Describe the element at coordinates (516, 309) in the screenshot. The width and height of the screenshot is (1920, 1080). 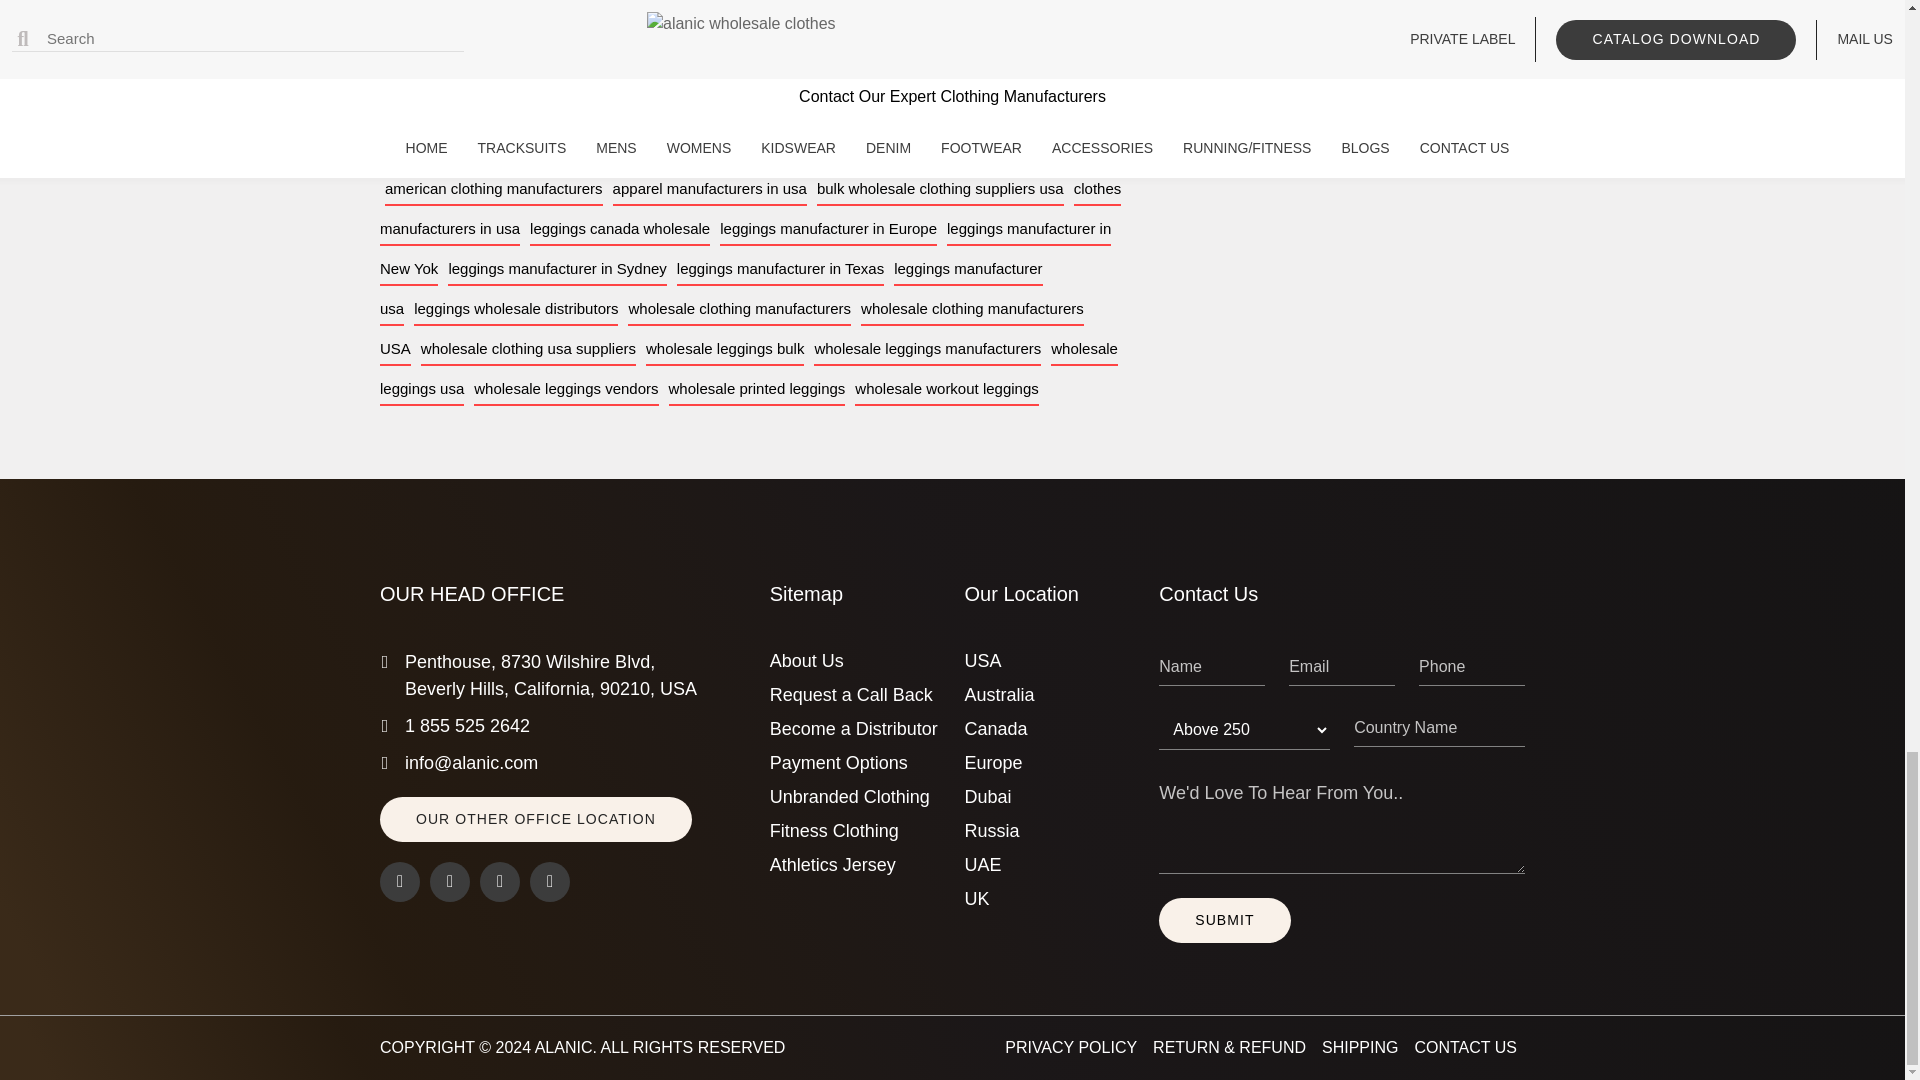
I see `leggings wholesale distributors` at that location.